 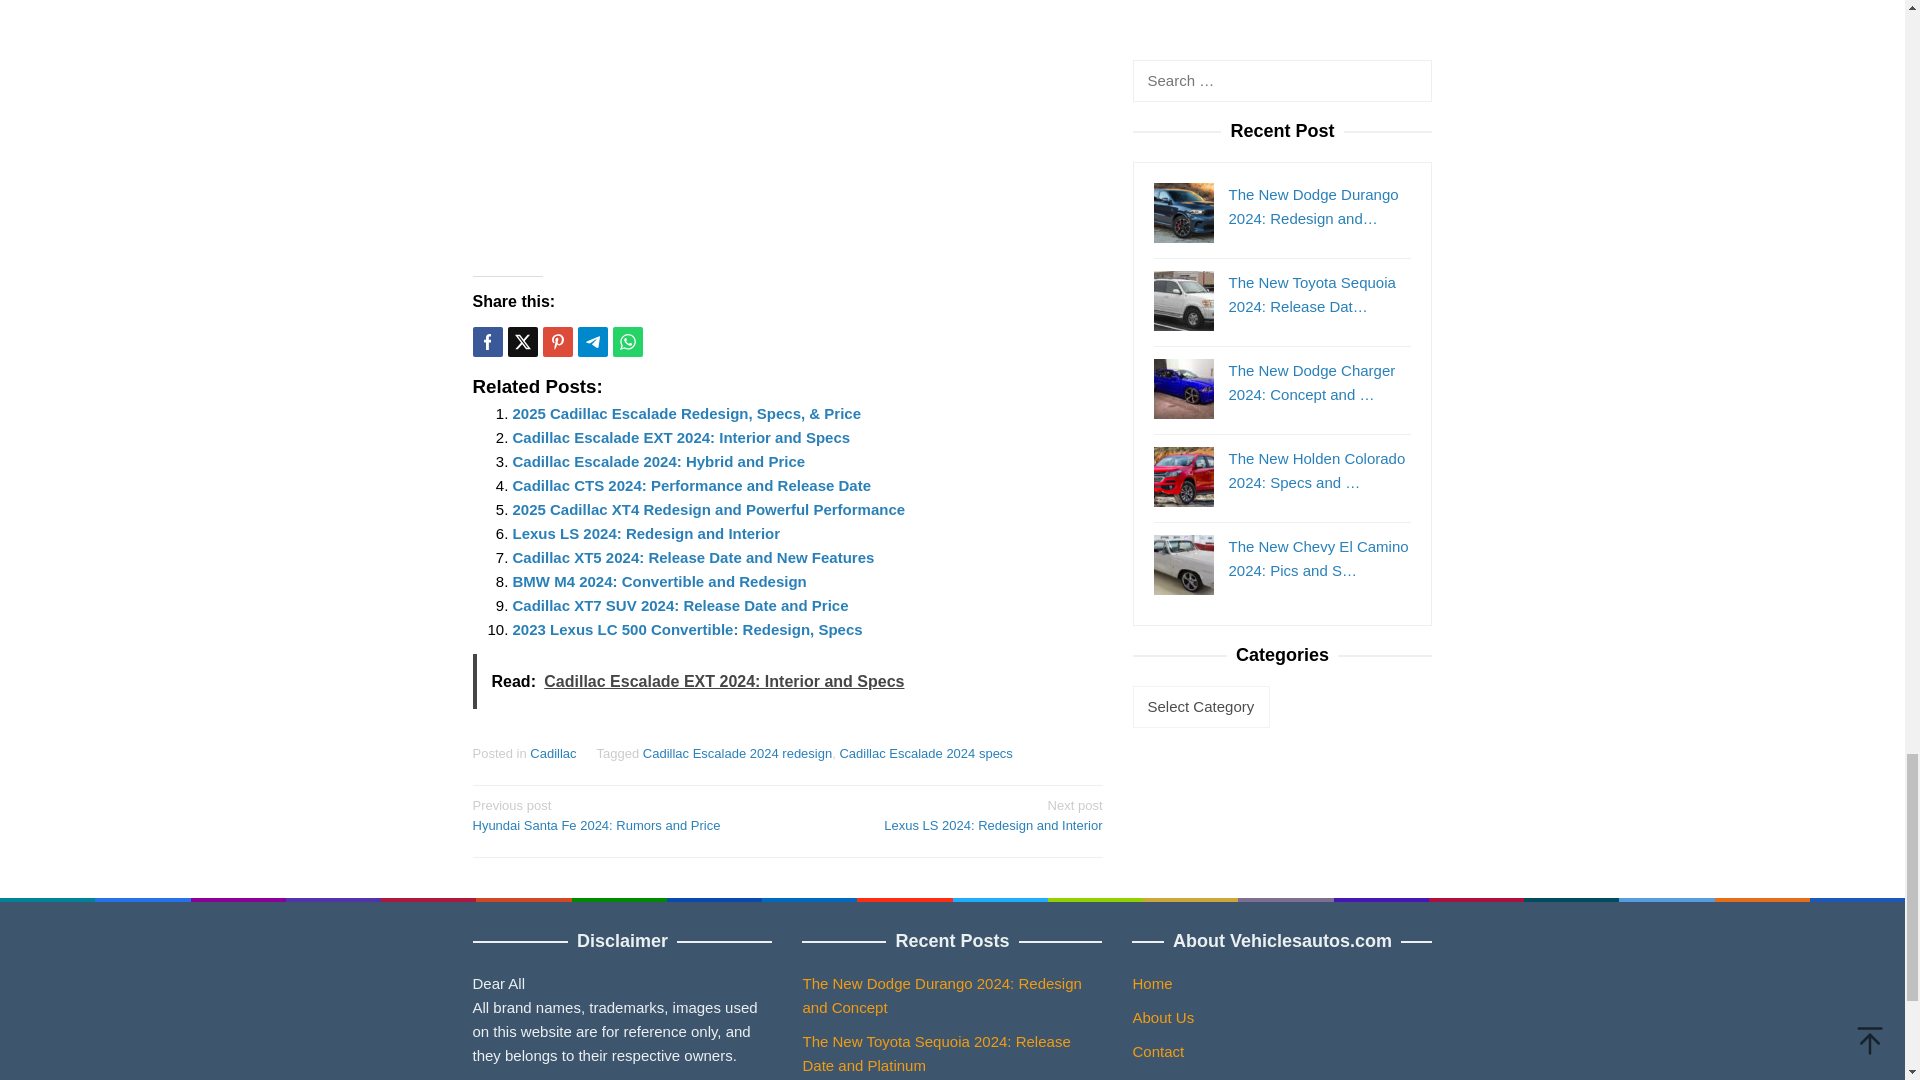 I want to click on Cadillac XT7 SUV 2024: Release Date and Price, so click(x=680, y=606).